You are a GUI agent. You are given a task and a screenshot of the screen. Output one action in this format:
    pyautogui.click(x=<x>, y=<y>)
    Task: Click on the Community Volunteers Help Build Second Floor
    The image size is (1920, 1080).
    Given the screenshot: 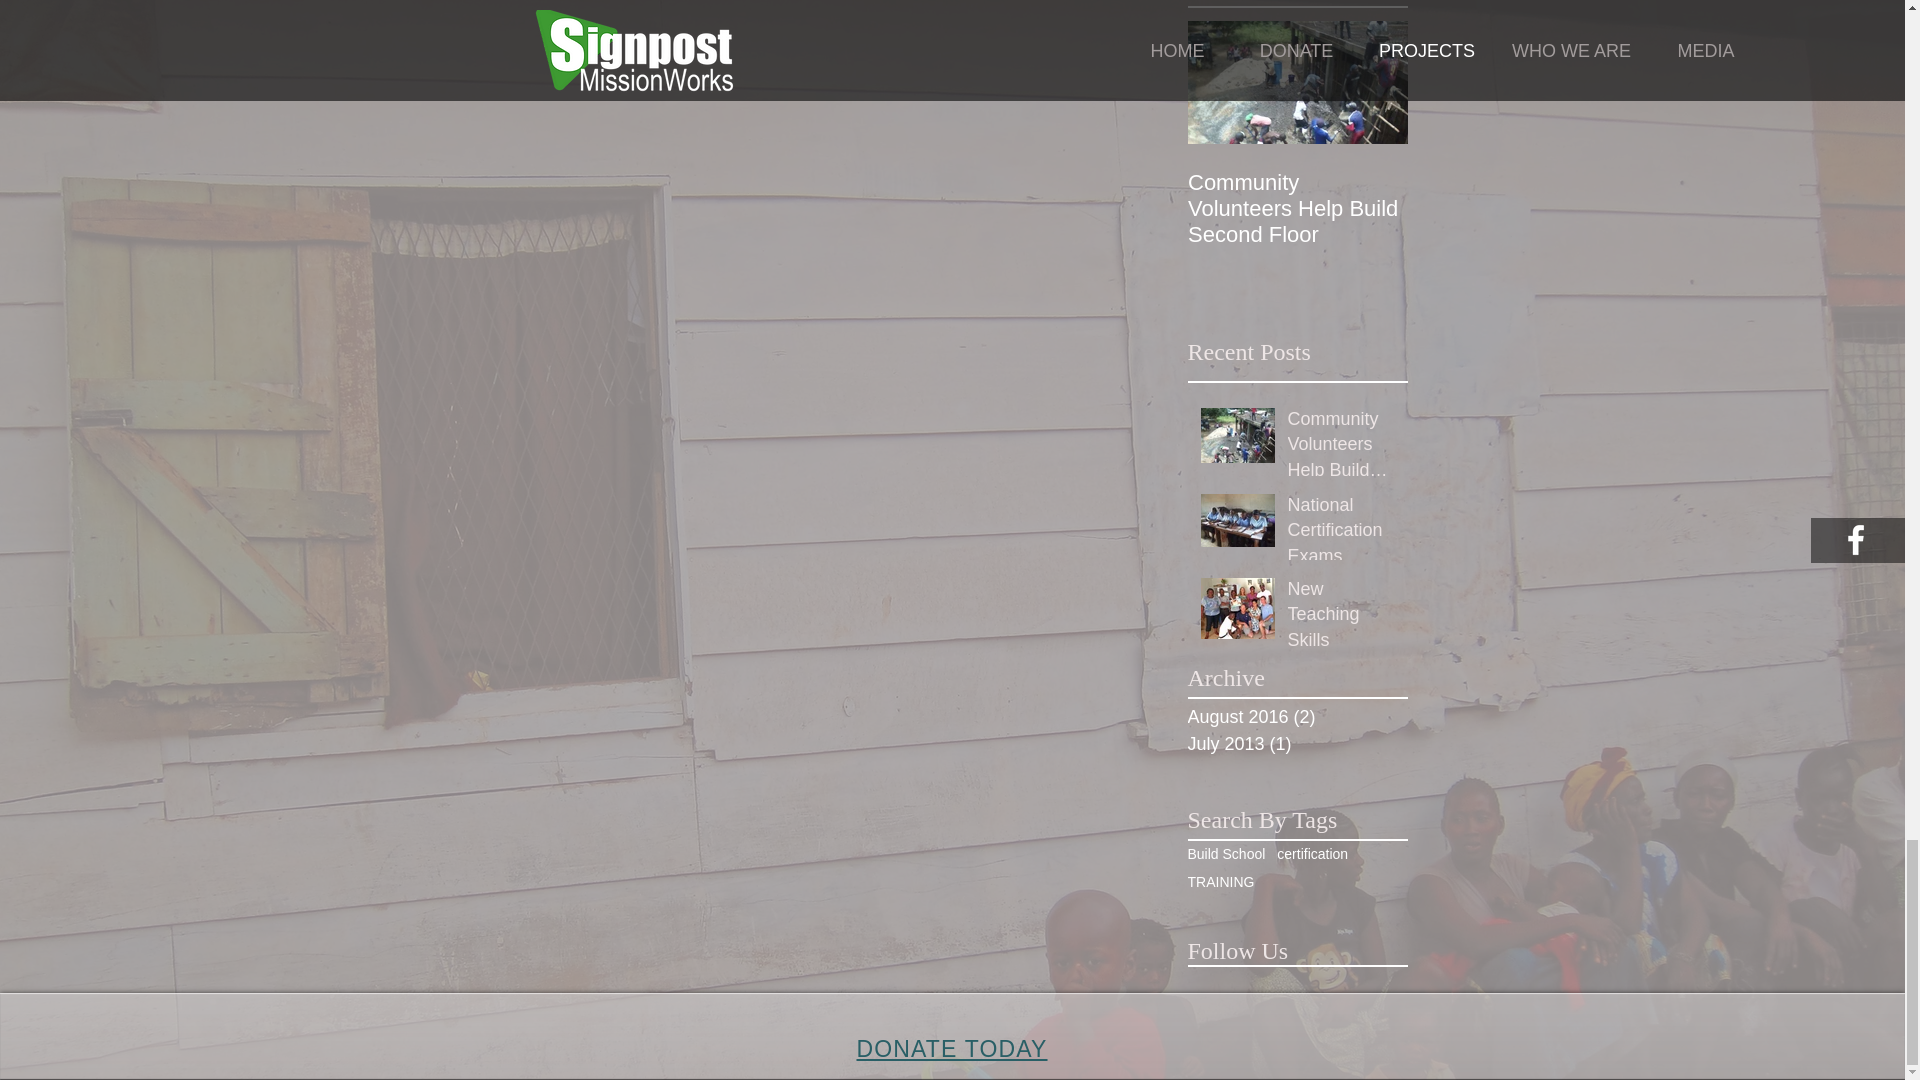 What is the action you would take?
    pyautogui.click(x=1298, y=208)
    